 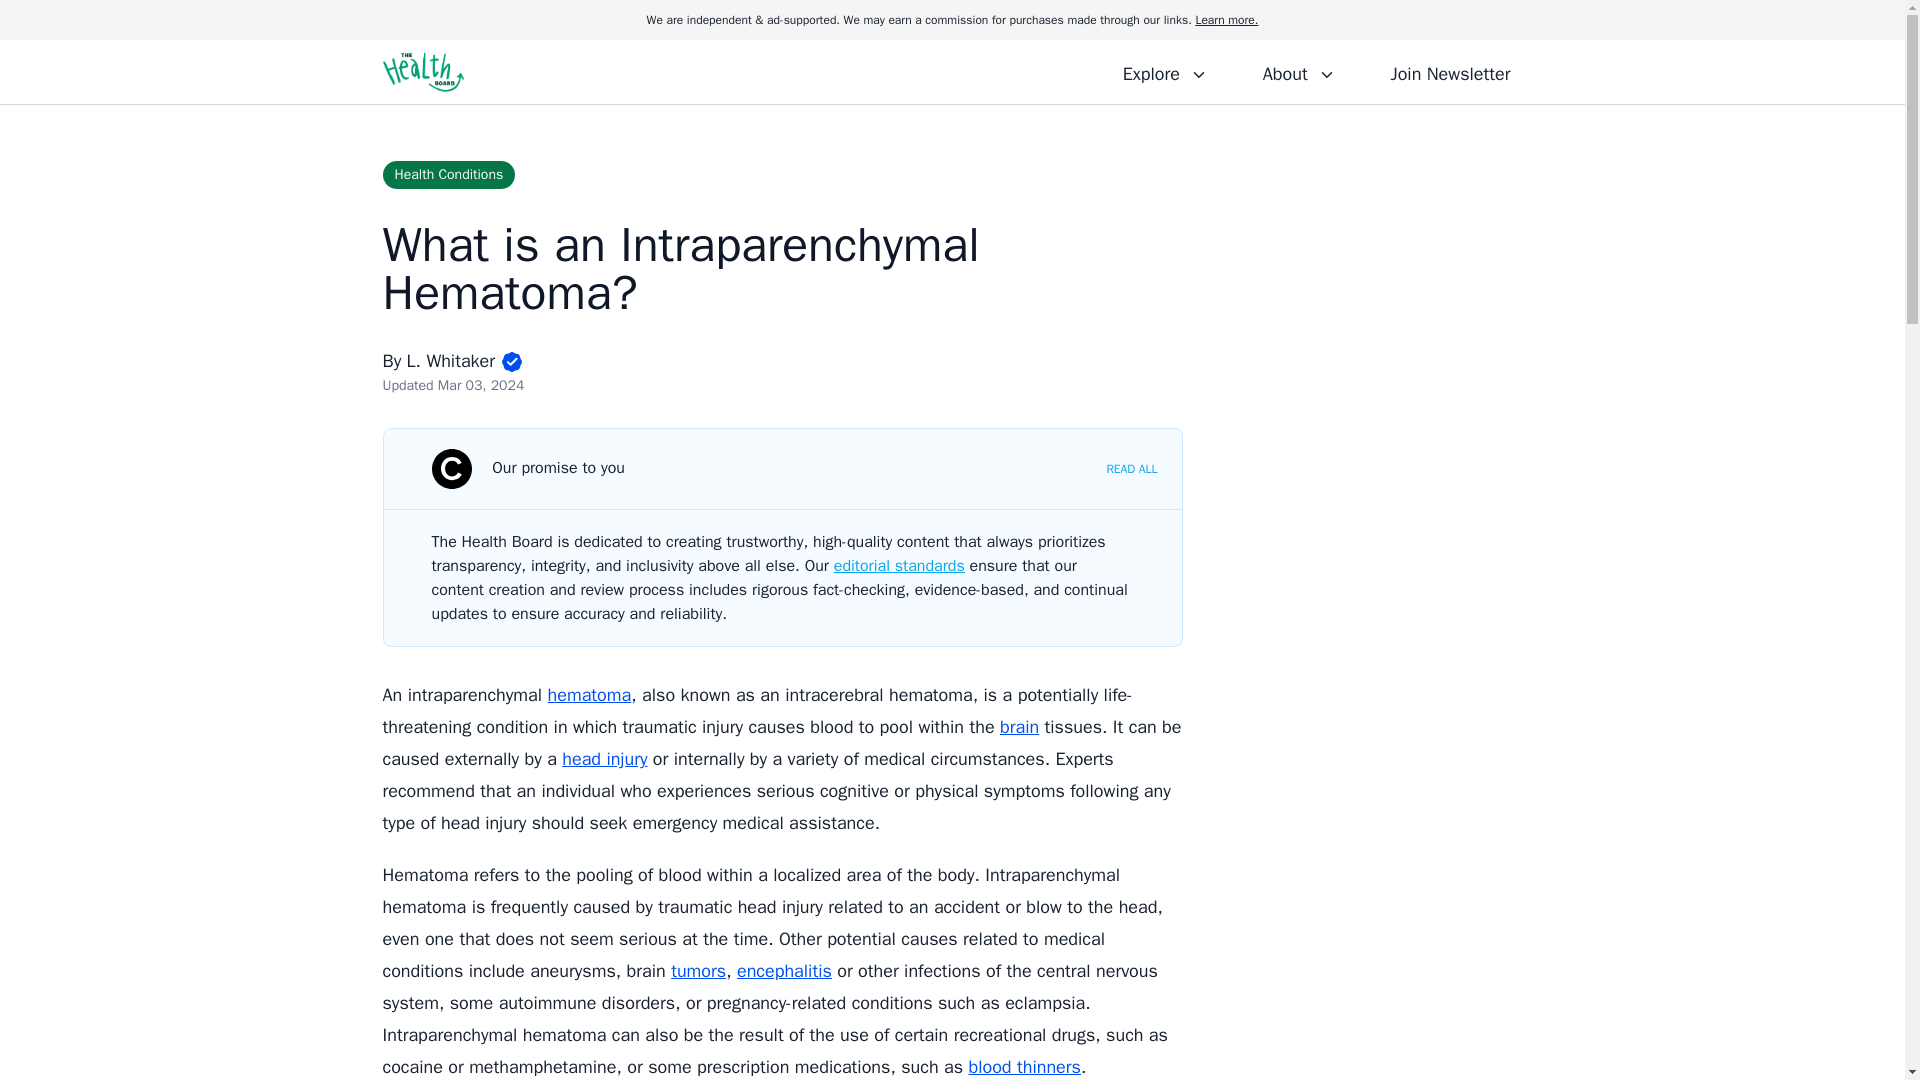 What do you see at coordinates (1450, 71) in the screenshot?
I see `Join Newsletter` at bounding box center [1450, 71].